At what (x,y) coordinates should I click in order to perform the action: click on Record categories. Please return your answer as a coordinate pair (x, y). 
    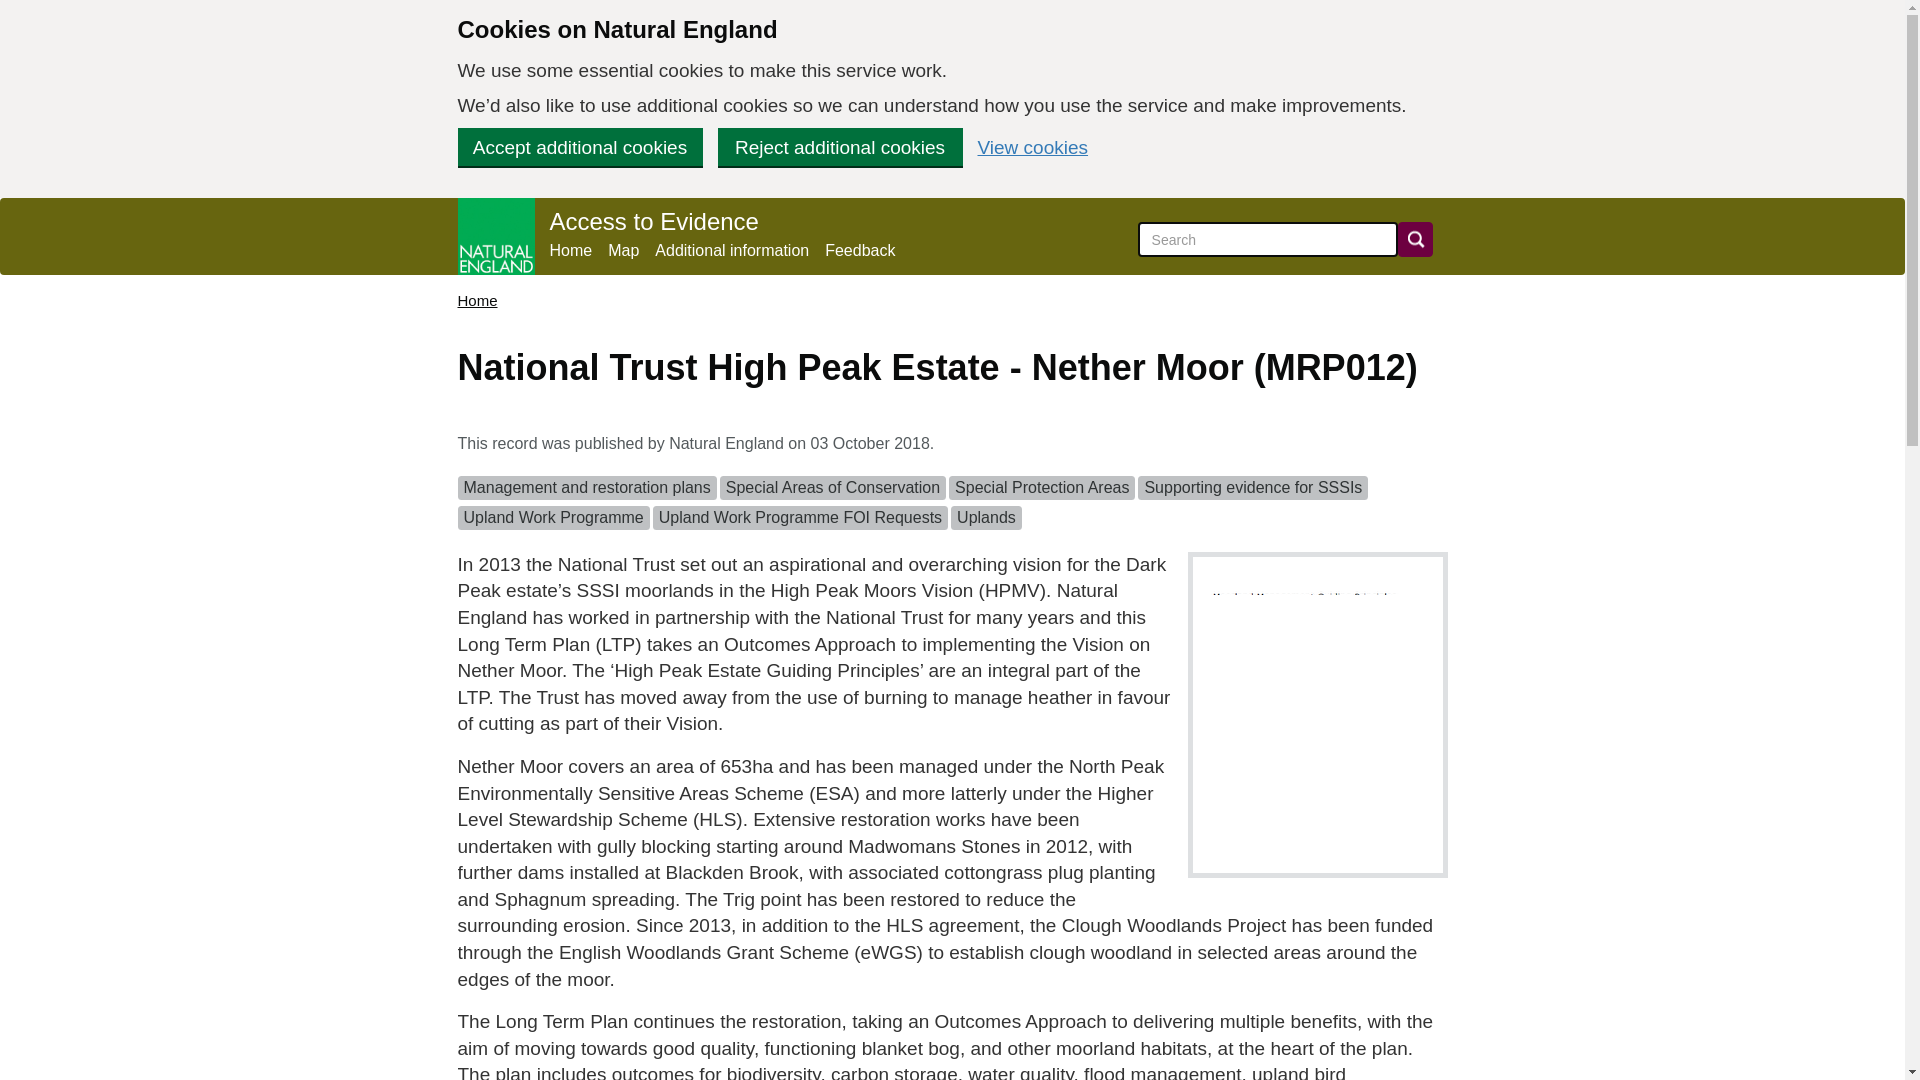
    Looking at the image, I should click on (952, 506).